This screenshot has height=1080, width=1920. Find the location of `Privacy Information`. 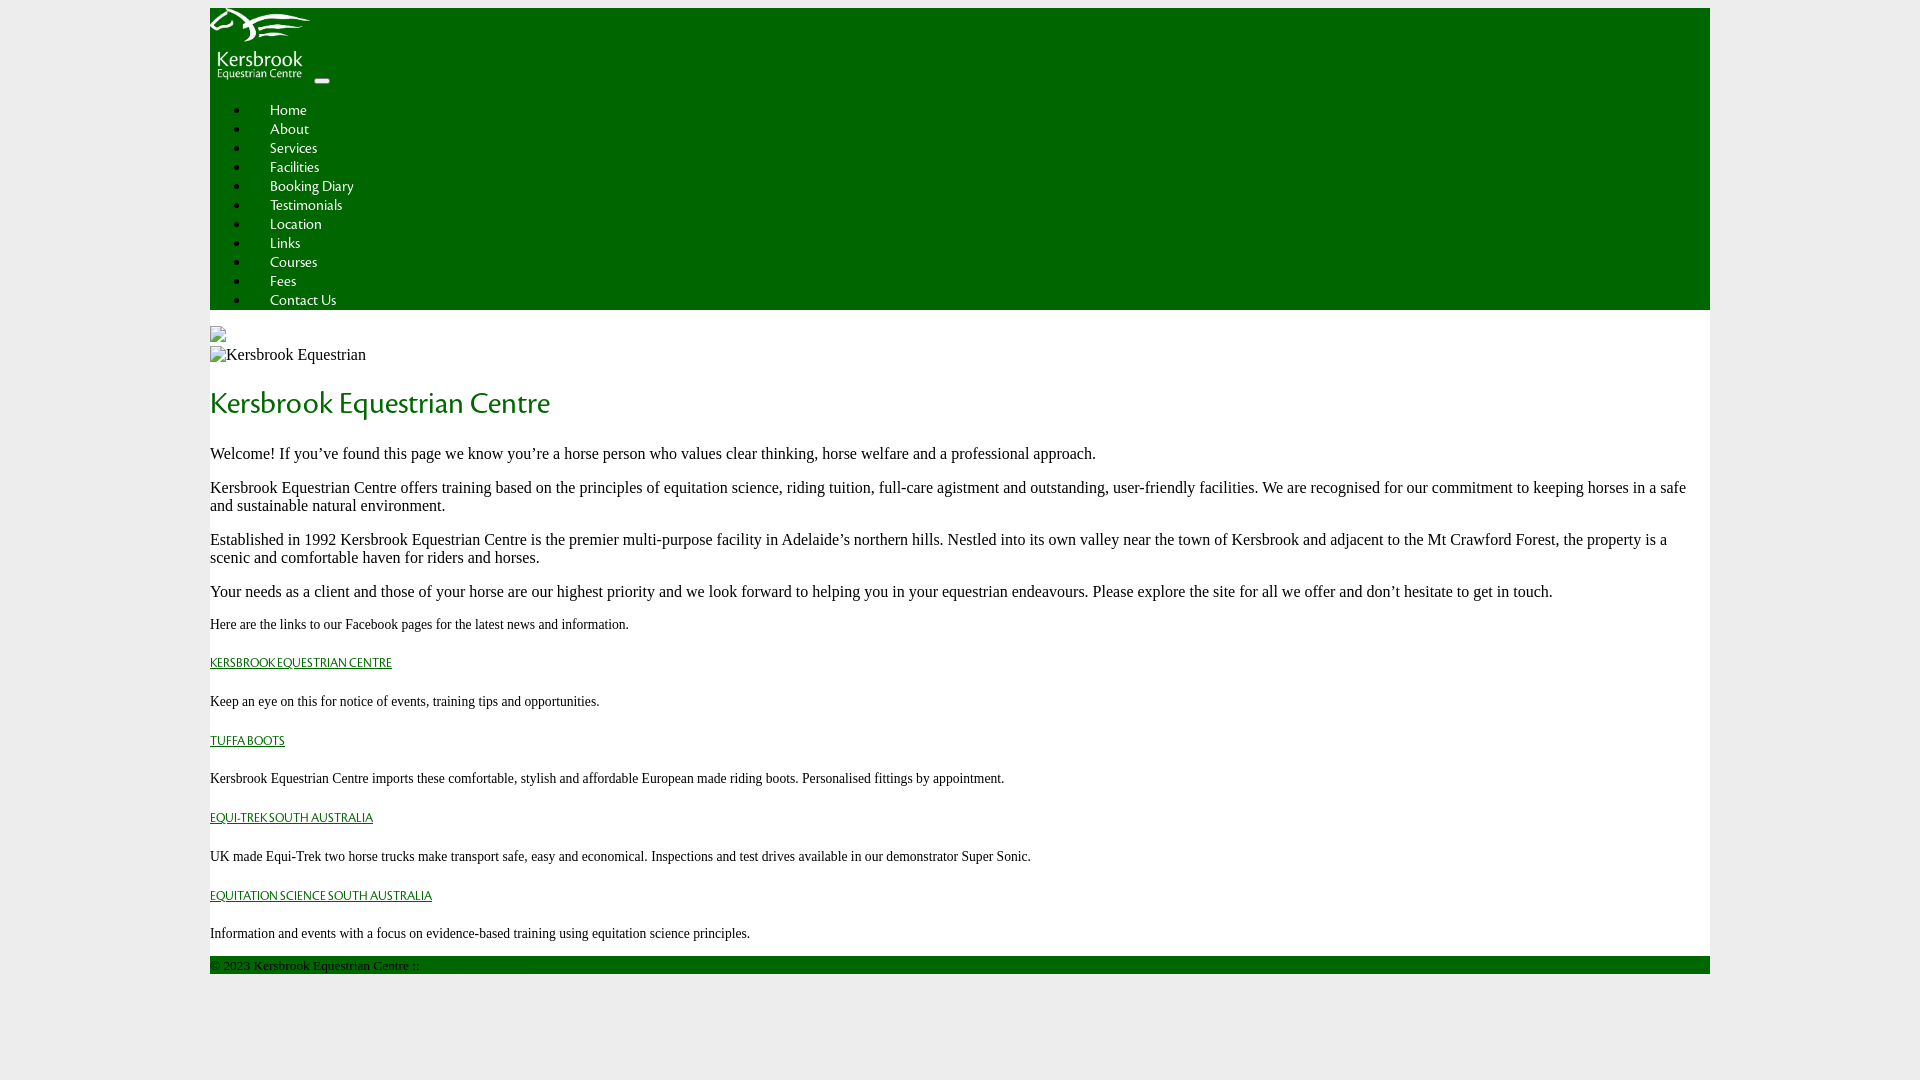

Privacy Information is located at coordinates (477, 966).